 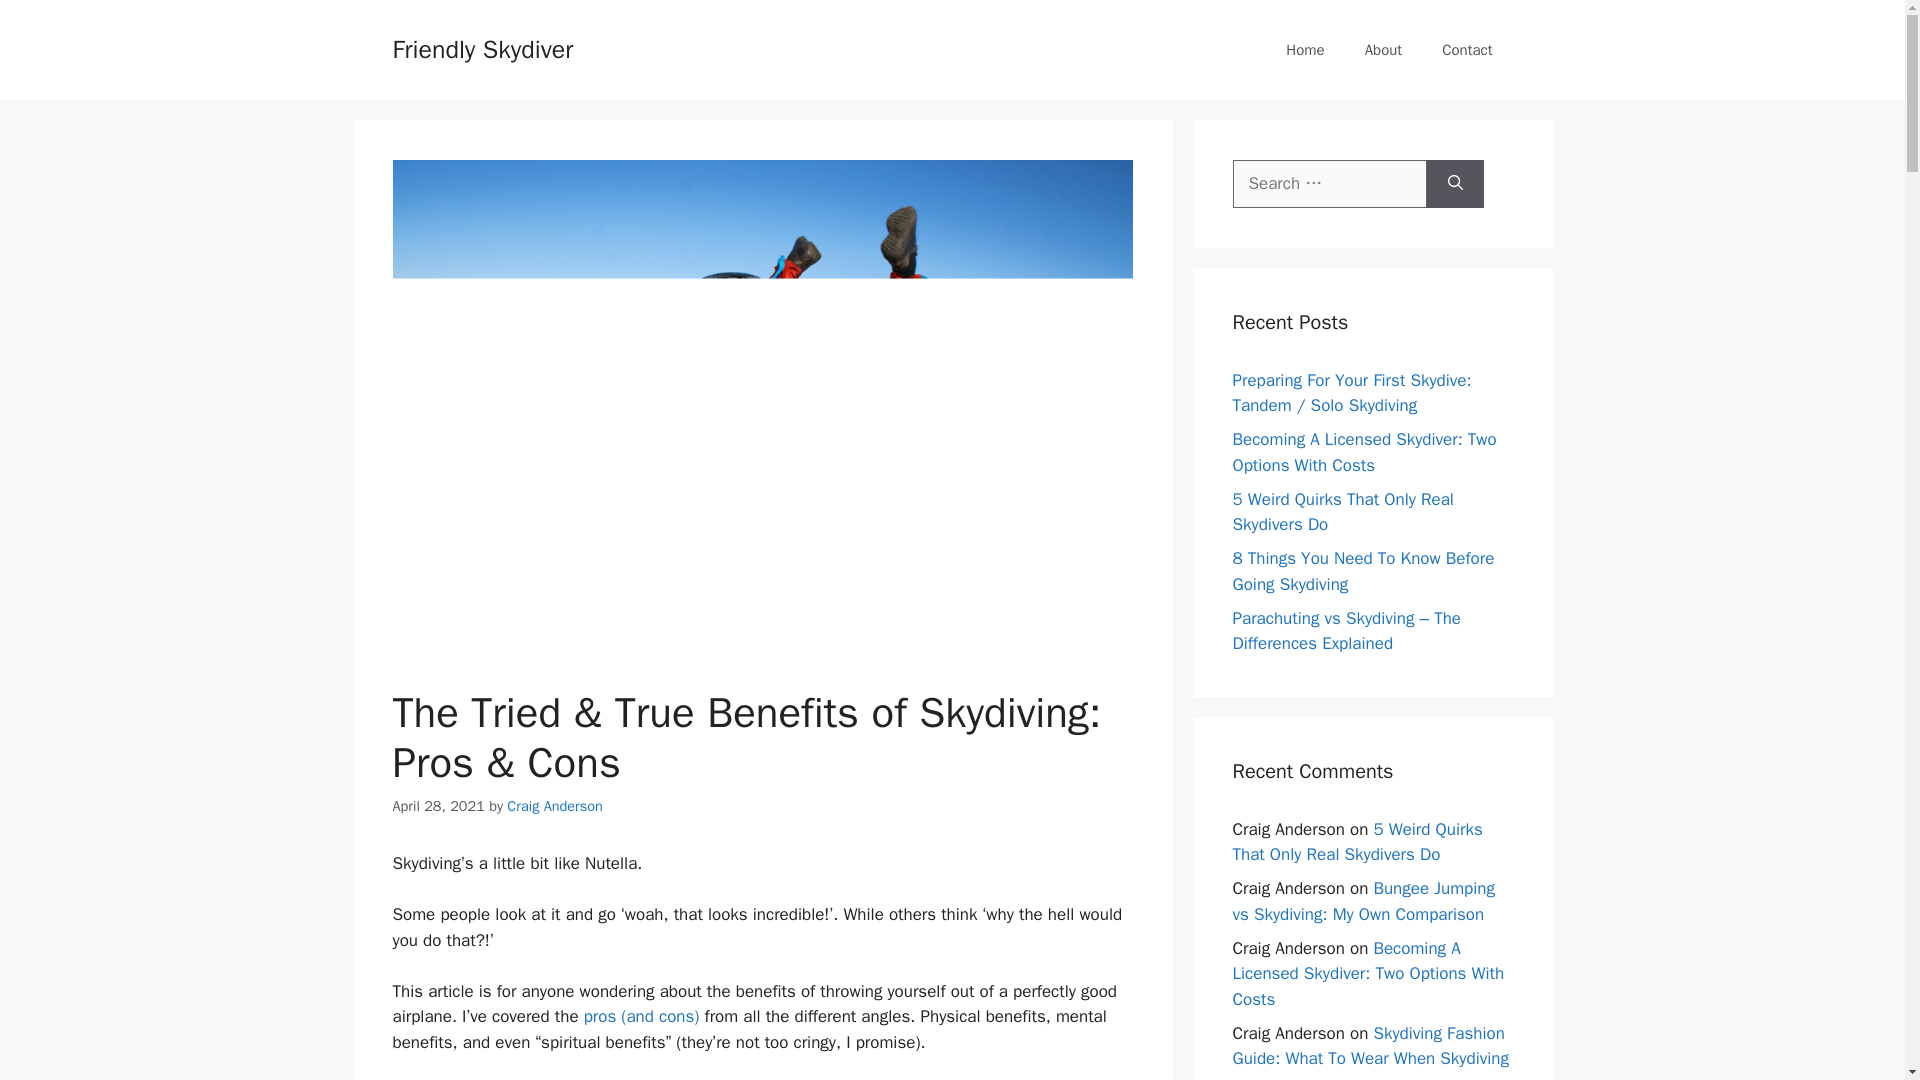 I want to click on 8 Things You Need To Know Before Going Skydiving, so click(x=1362, y=571).